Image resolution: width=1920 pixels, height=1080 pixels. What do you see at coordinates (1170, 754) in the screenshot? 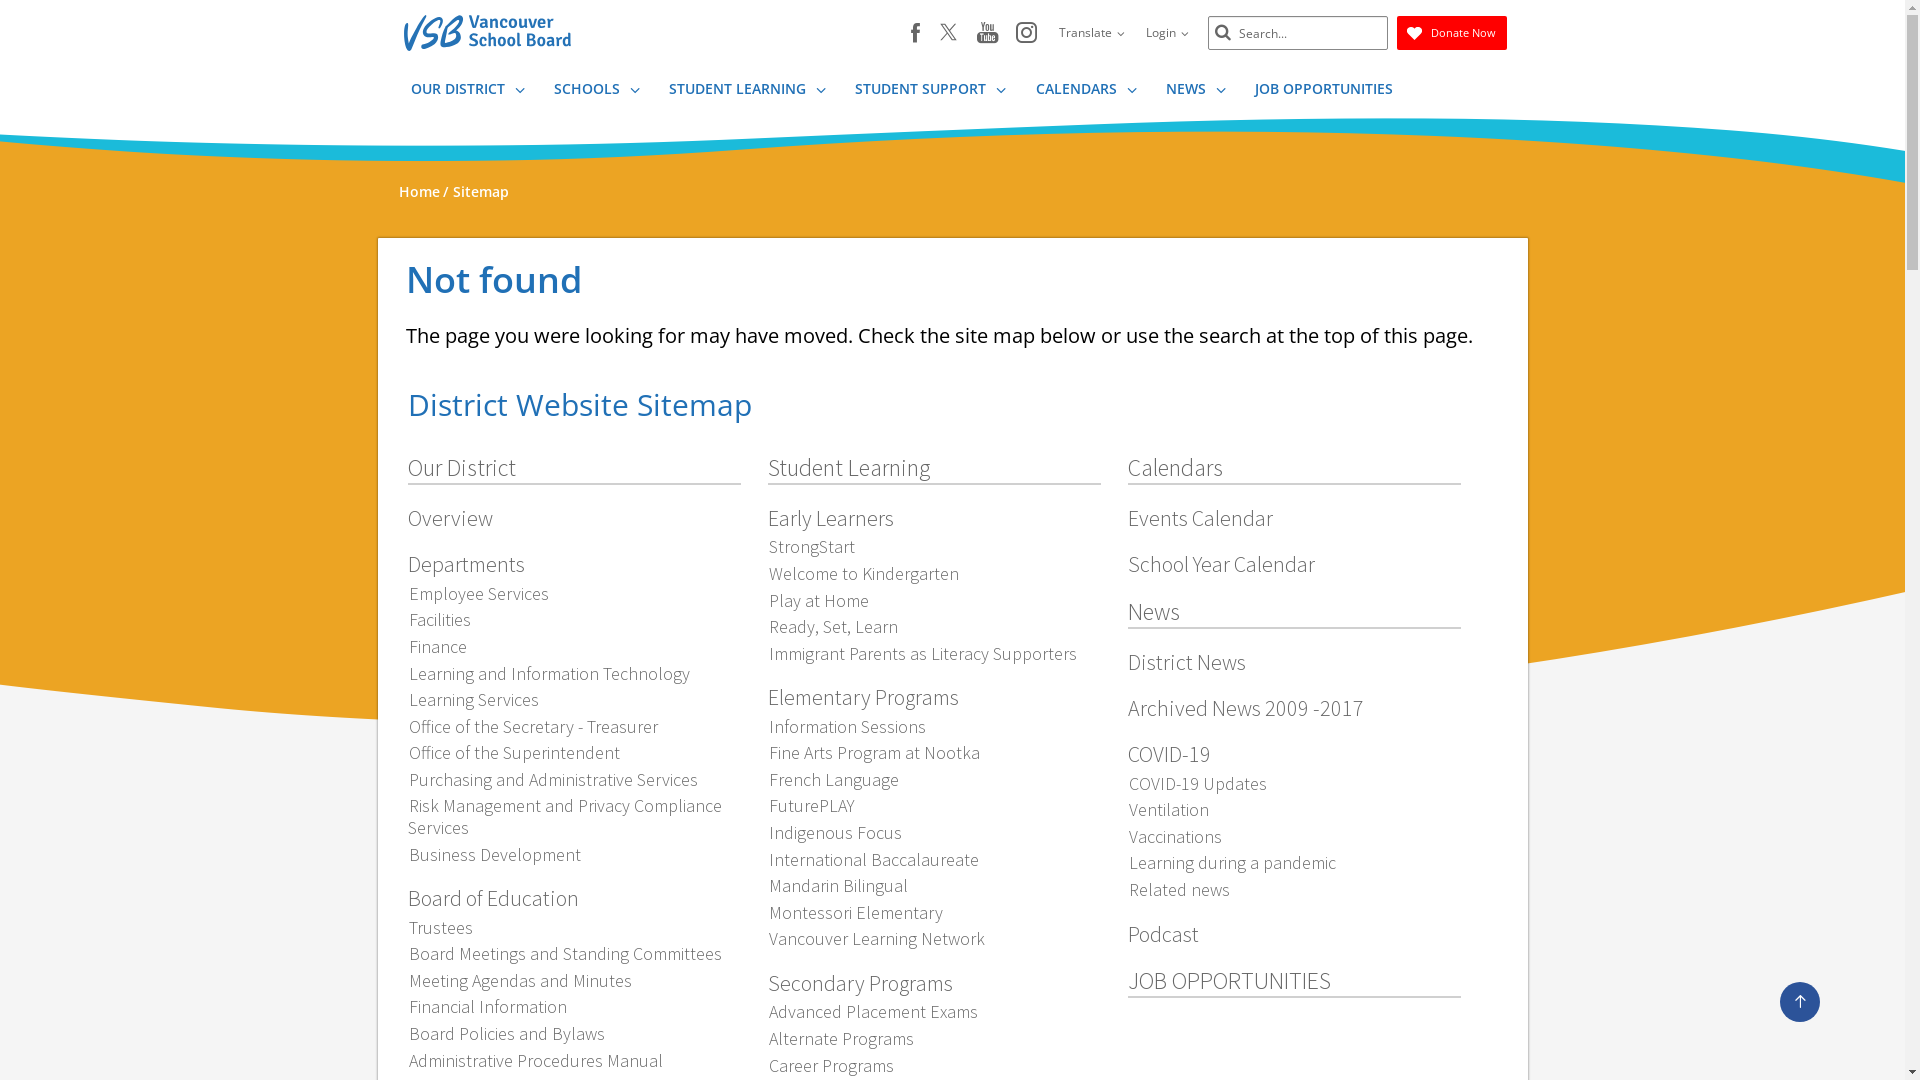
I see `COVID-19` at bounding box center [1170, 754].